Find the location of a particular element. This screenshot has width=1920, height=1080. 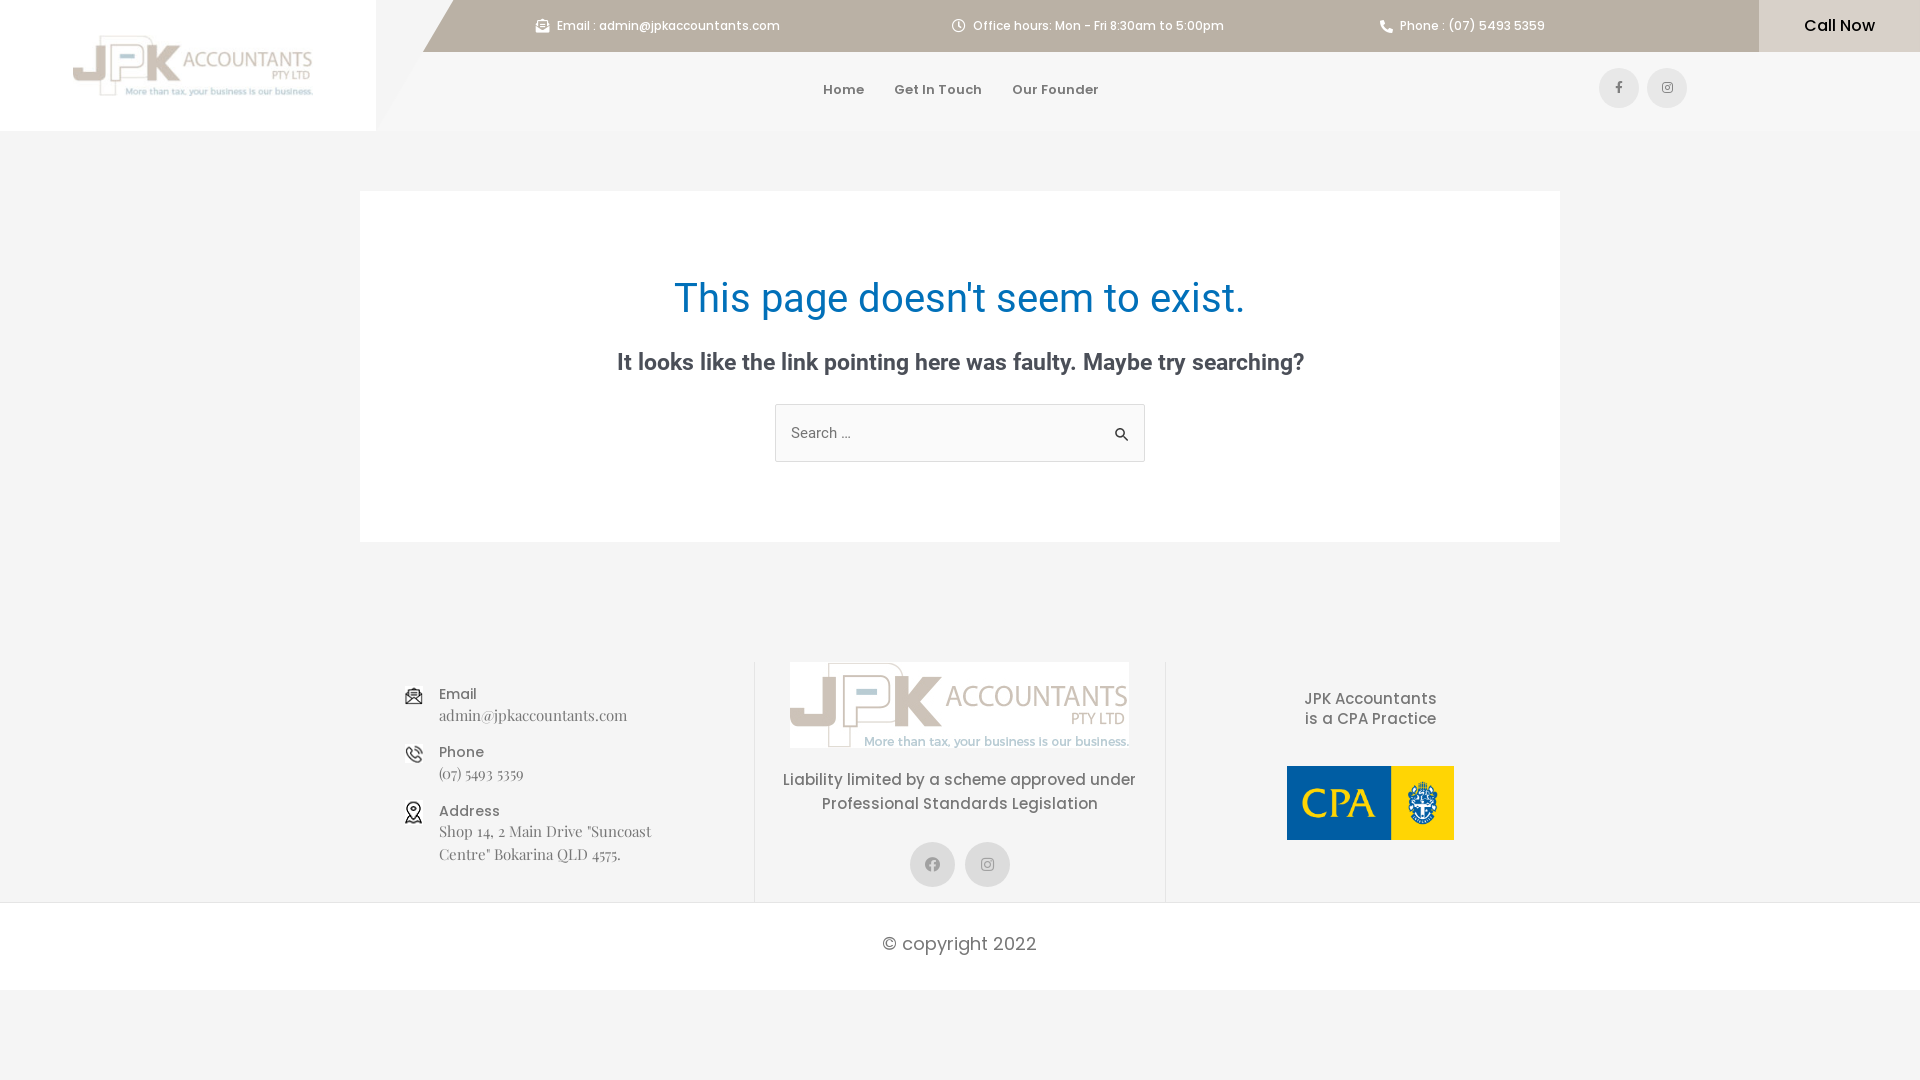

Our Founder is located at coordinates (1056, 90).